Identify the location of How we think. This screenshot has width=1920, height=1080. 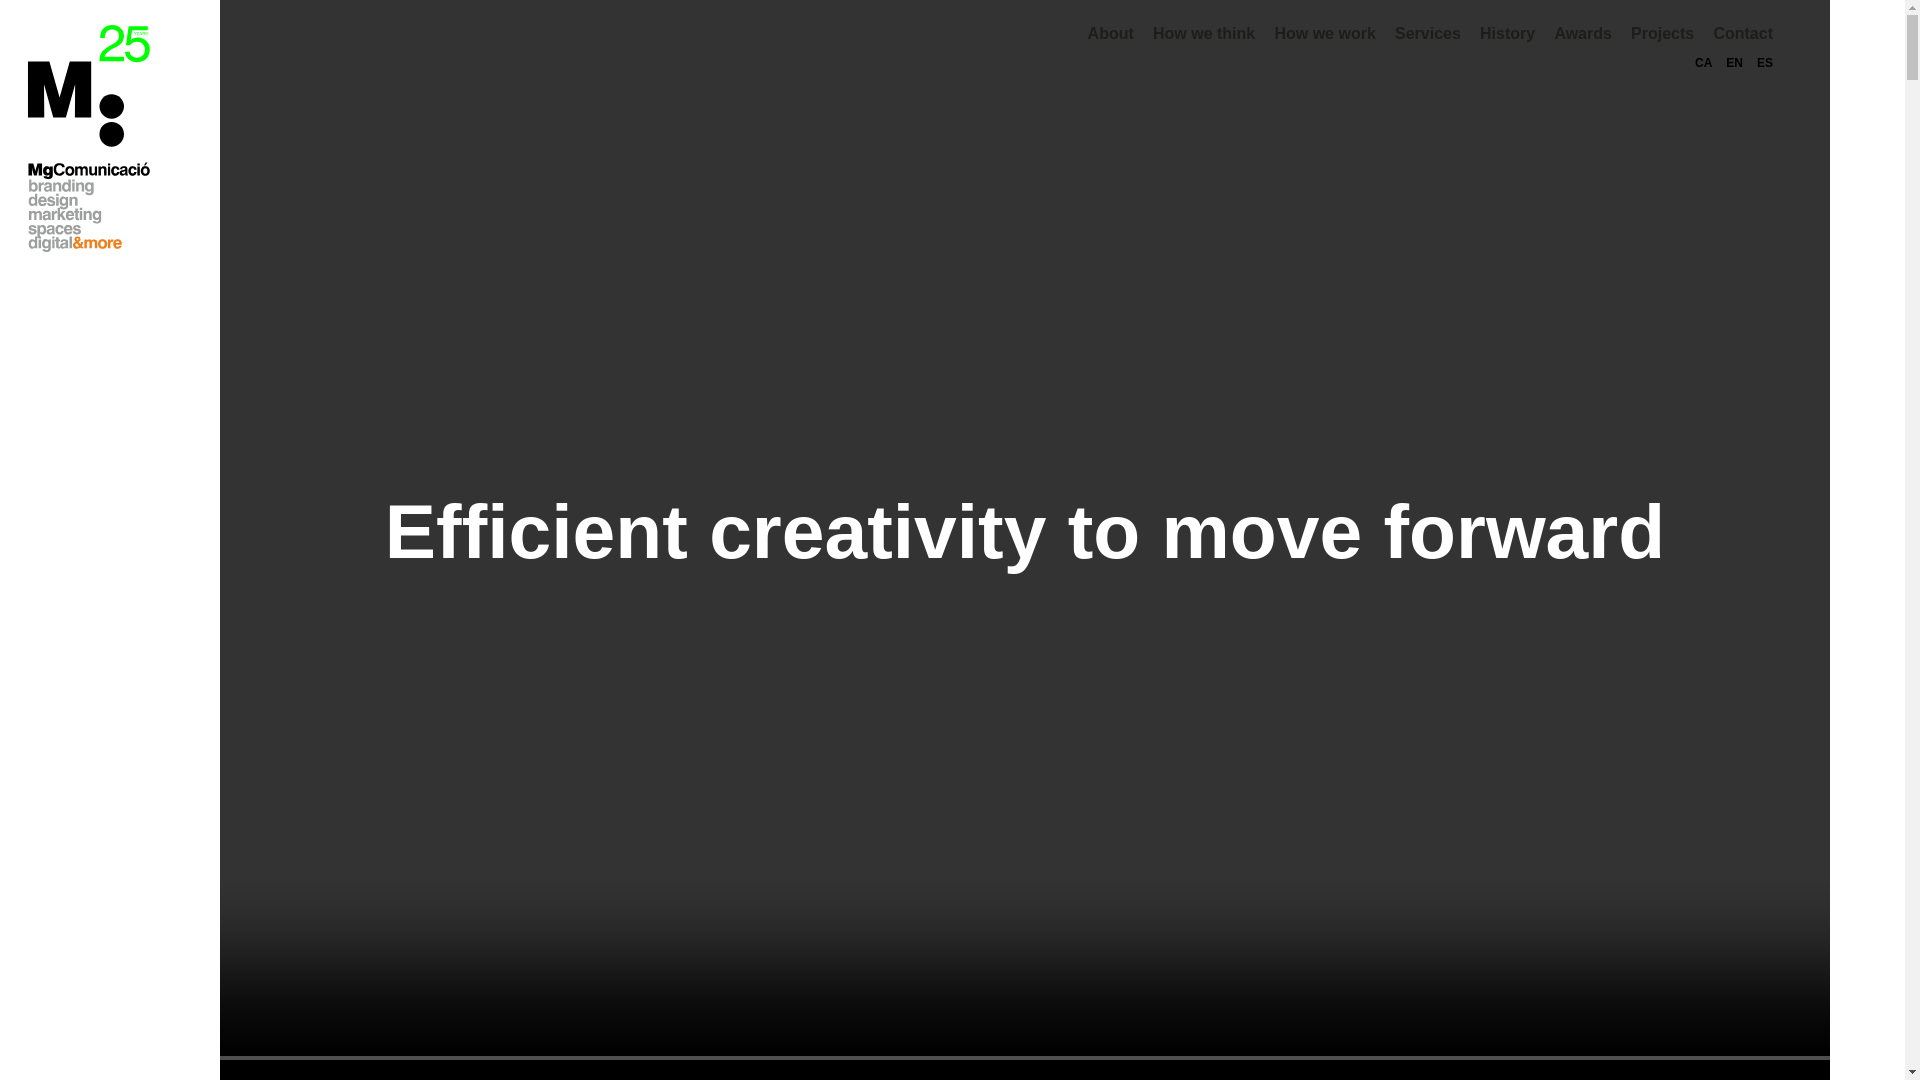
(1204, 33).